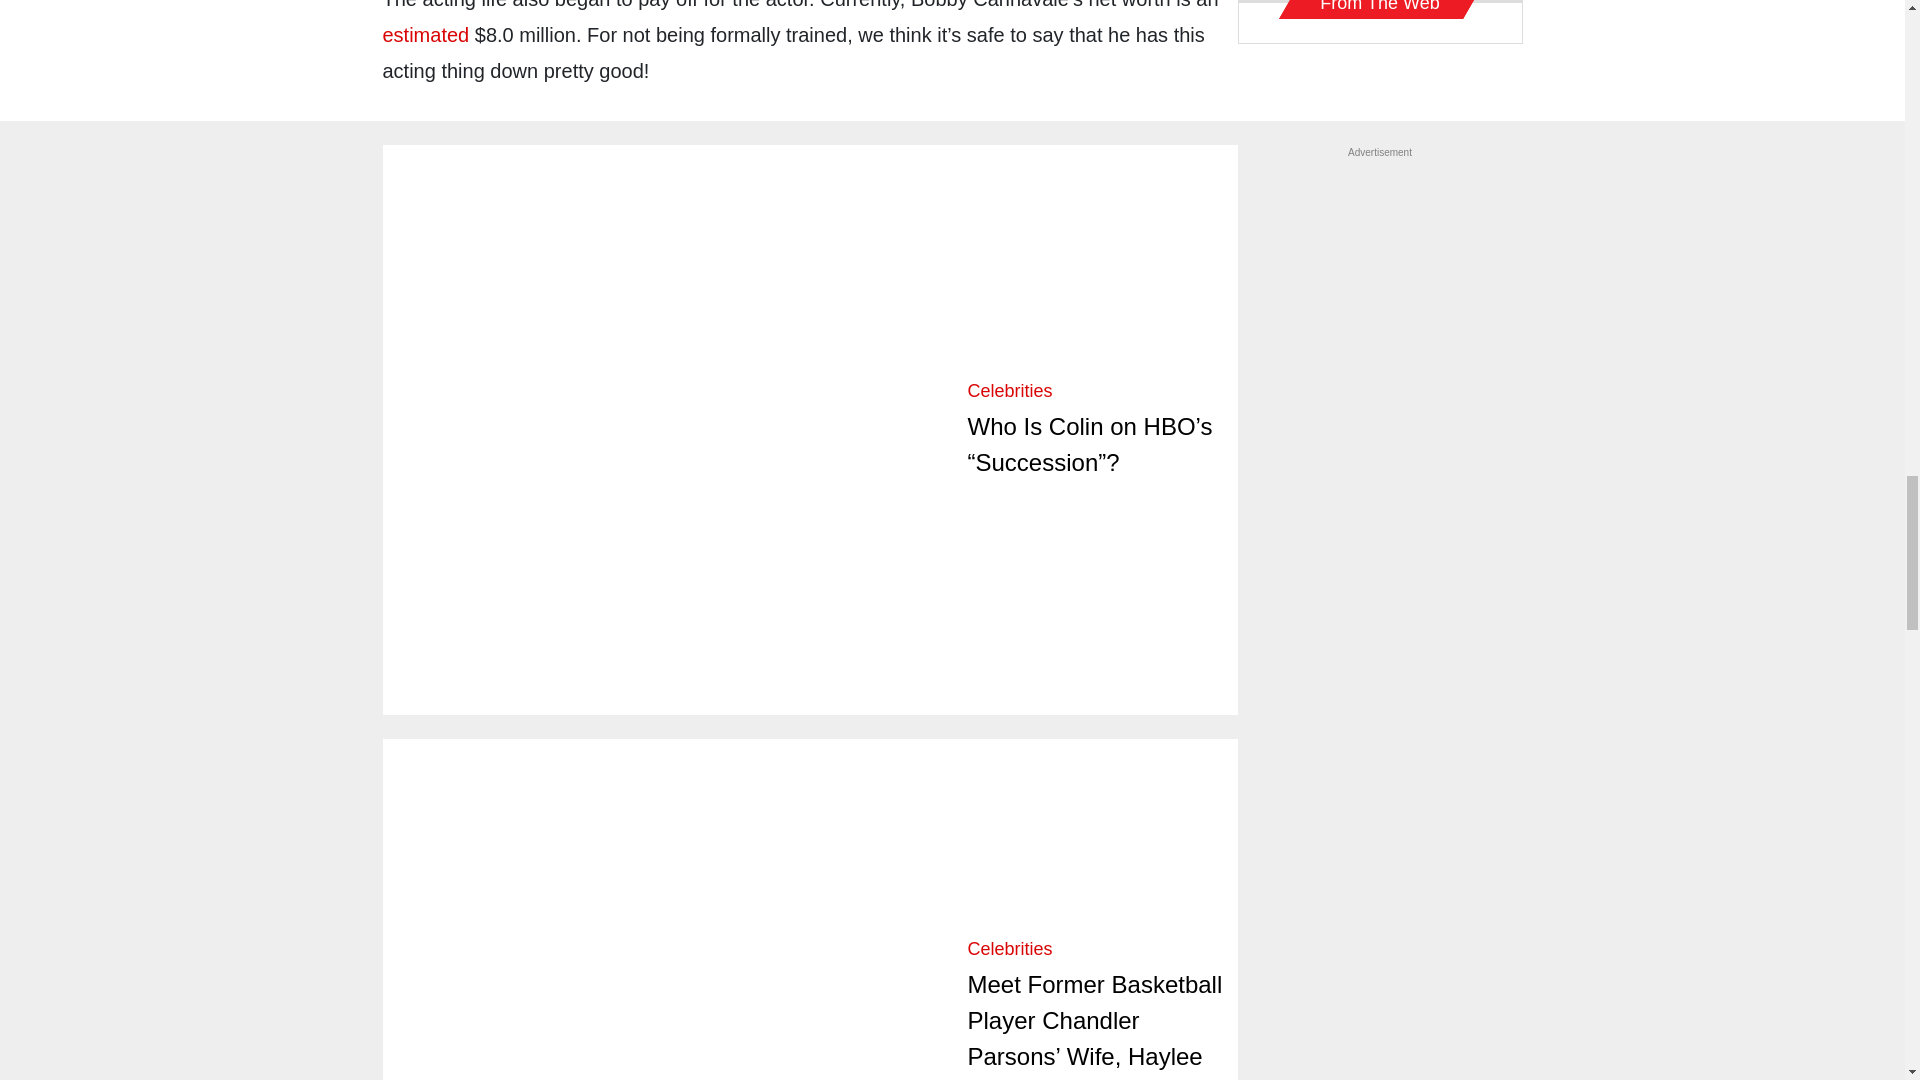  I want to click on Category Name, so click(1010, 390).